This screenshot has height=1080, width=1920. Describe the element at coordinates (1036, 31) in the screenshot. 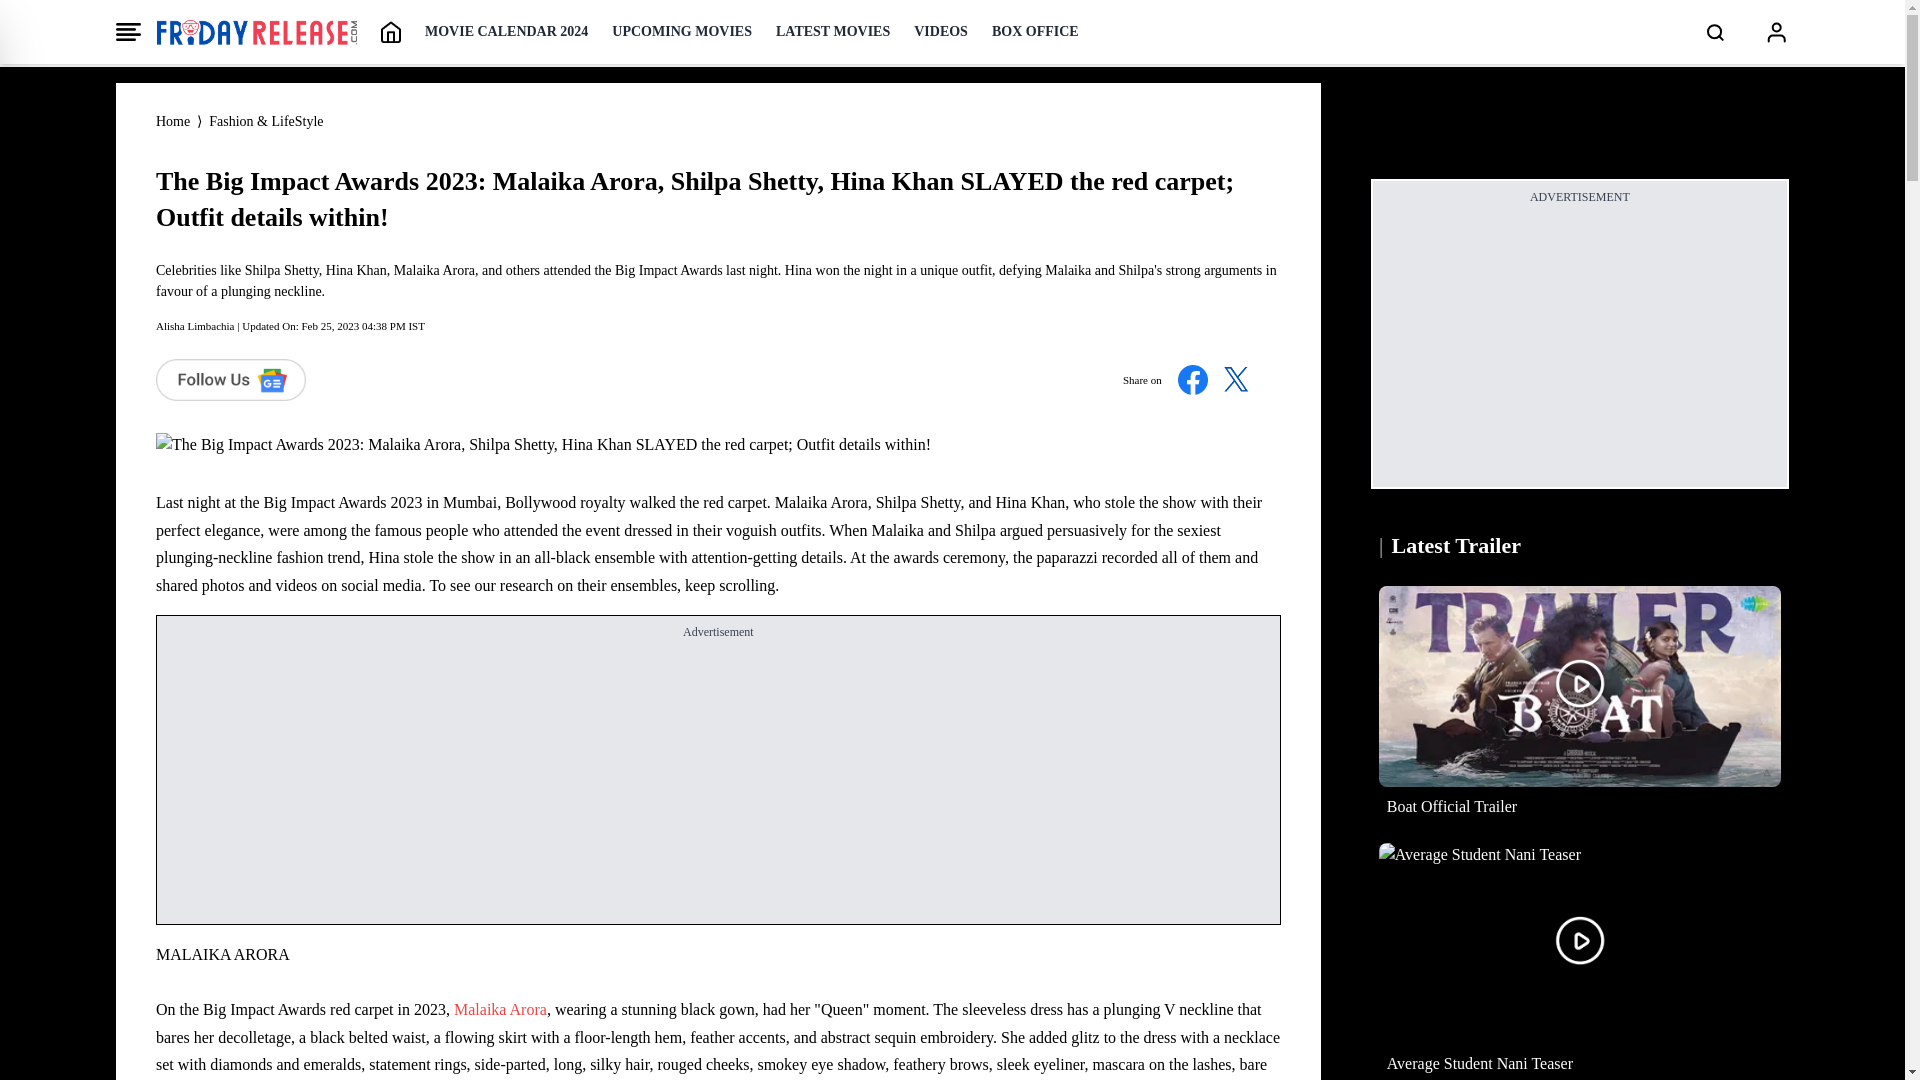

I see `BOX OFFICE` at that location.